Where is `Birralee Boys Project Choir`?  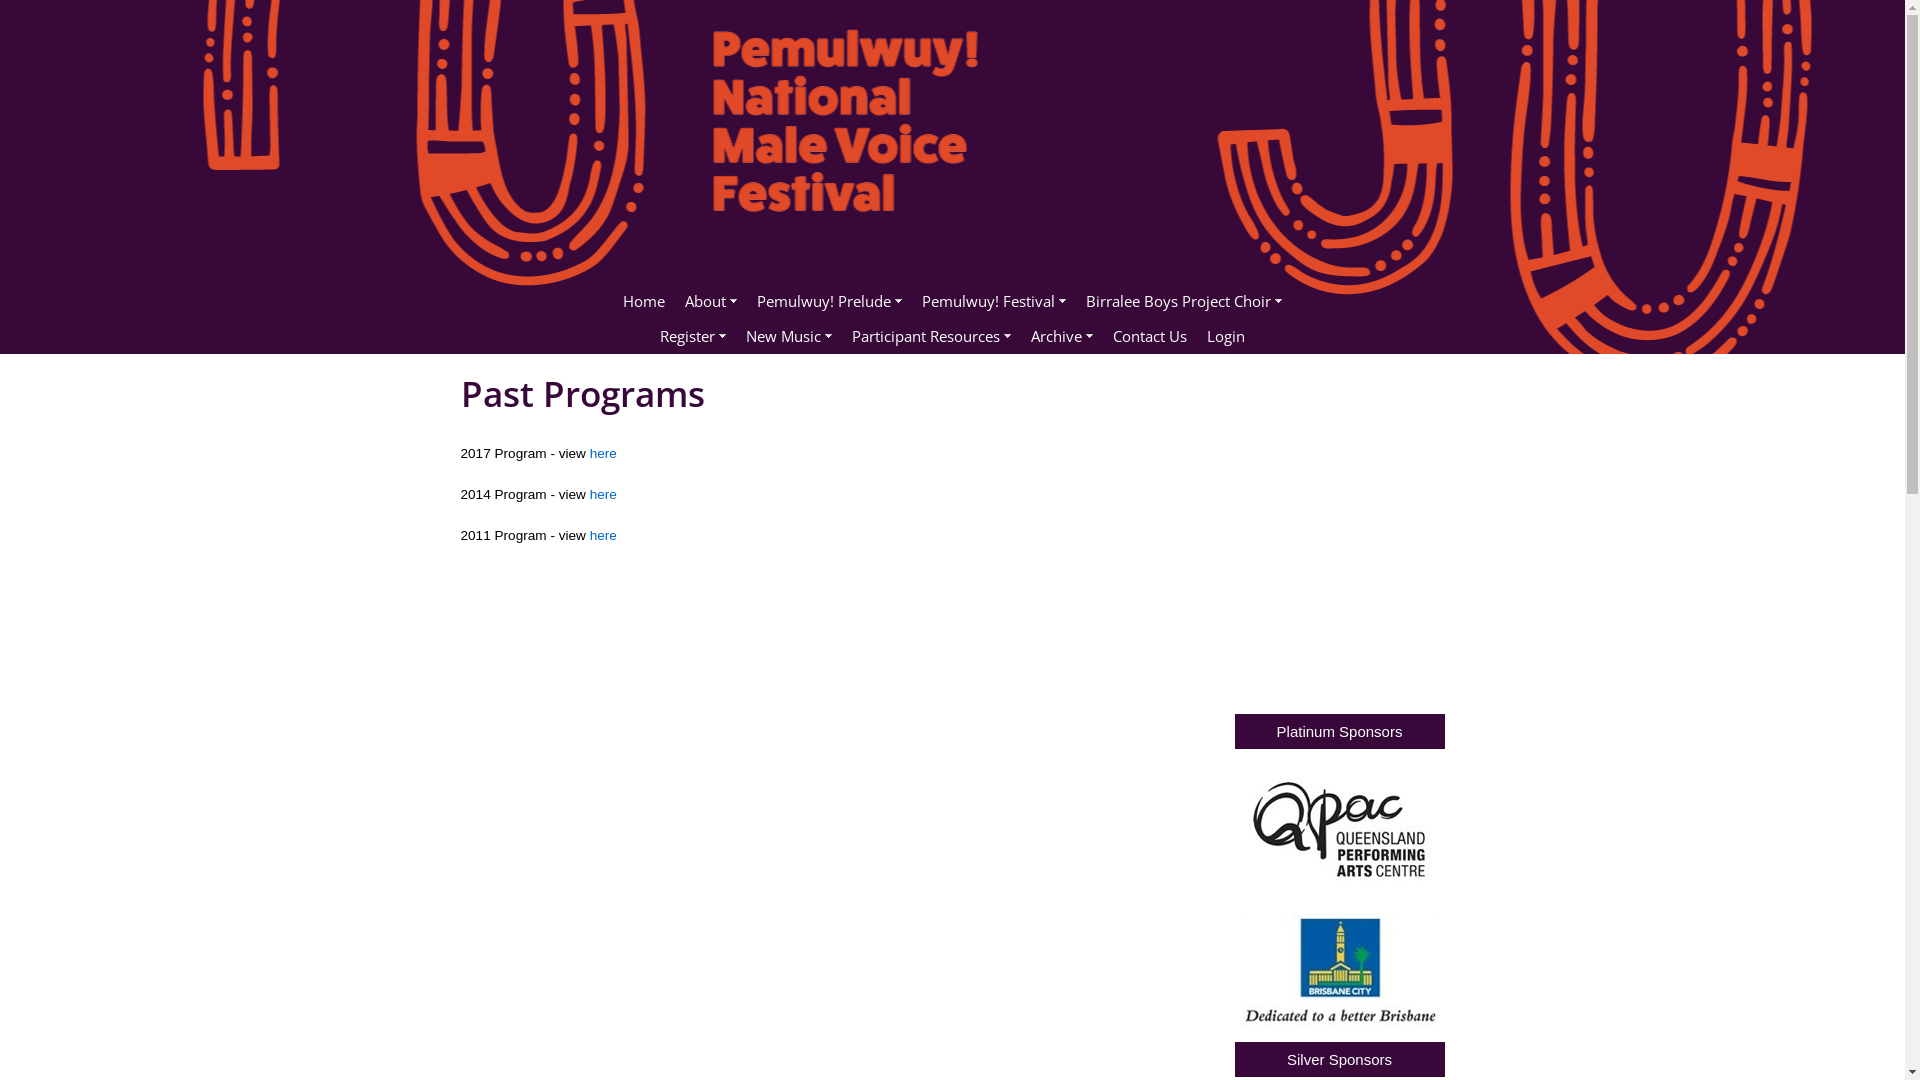 Birralee Boys Project Choir is located at coordinates (1184, 302).